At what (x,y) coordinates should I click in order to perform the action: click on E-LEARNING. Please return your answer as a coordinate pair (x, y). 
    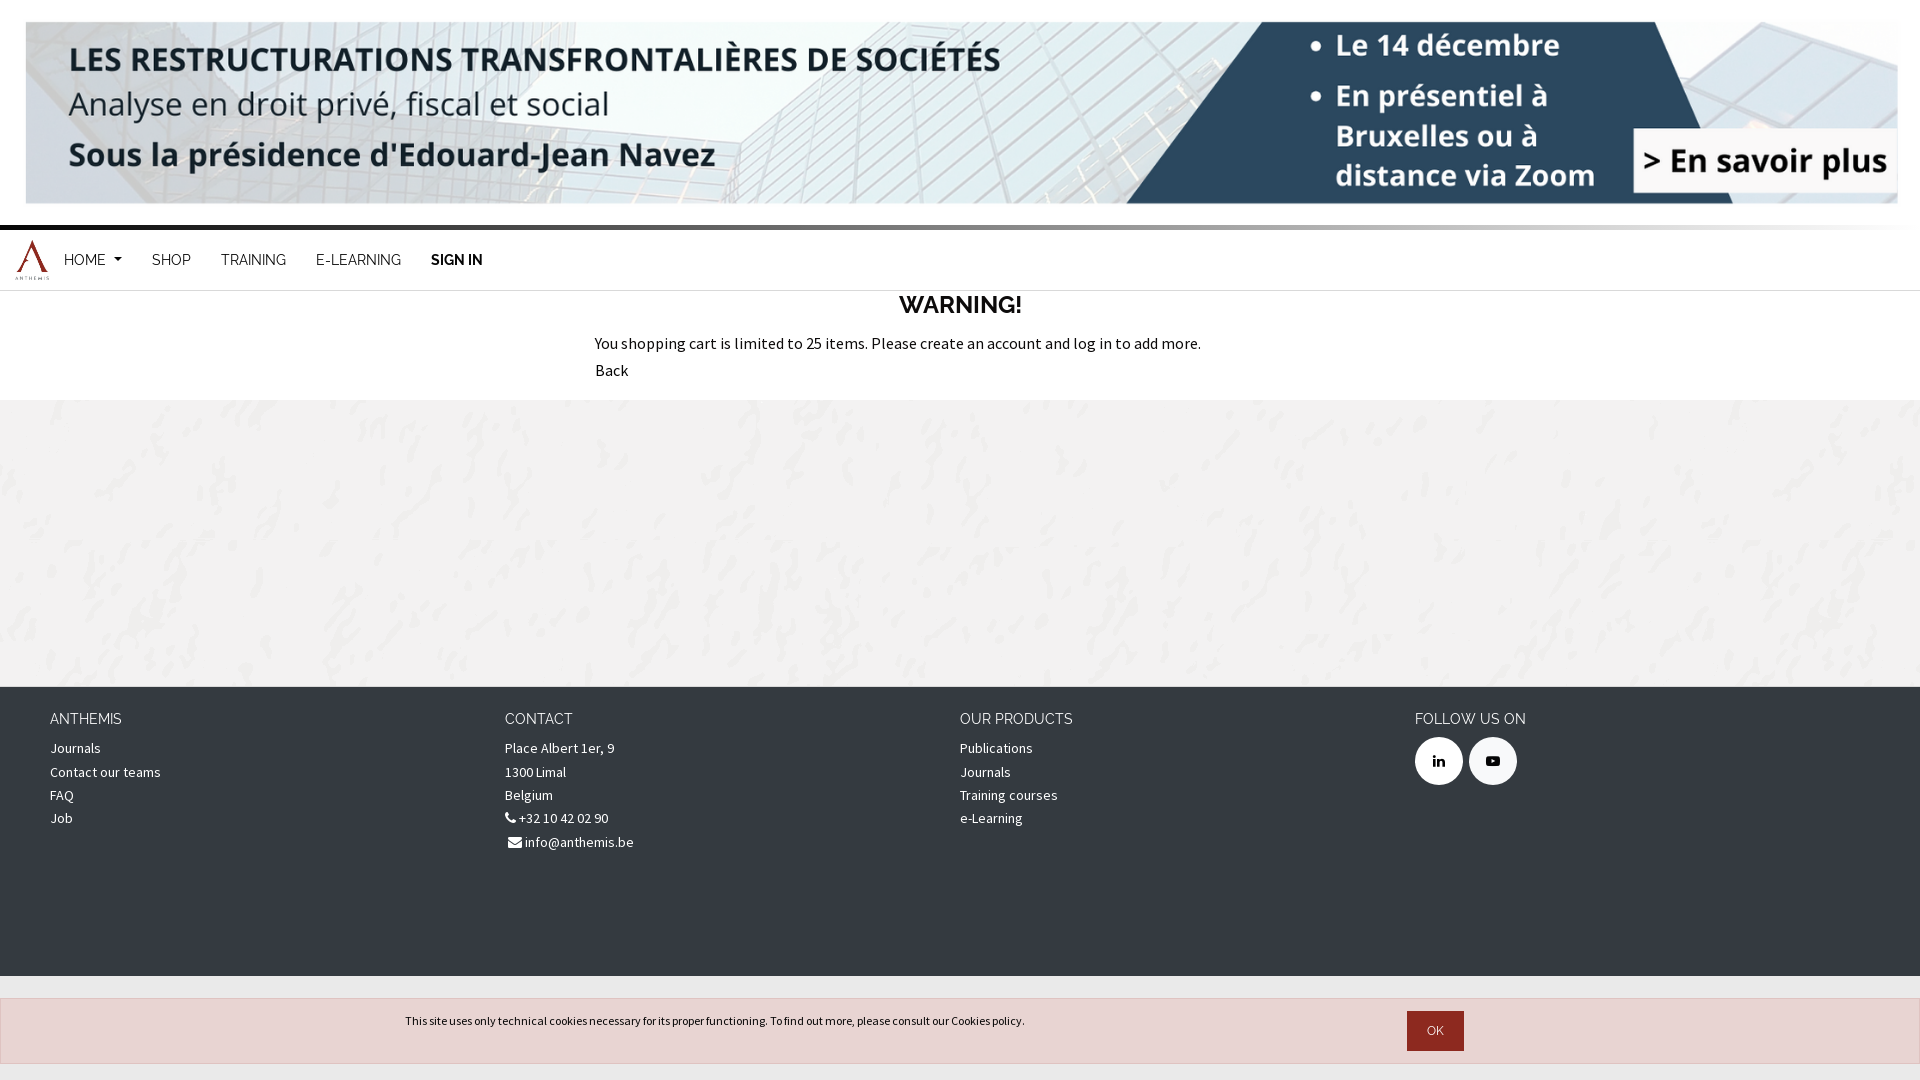
    Looking at the image, I should click on (358, 260).